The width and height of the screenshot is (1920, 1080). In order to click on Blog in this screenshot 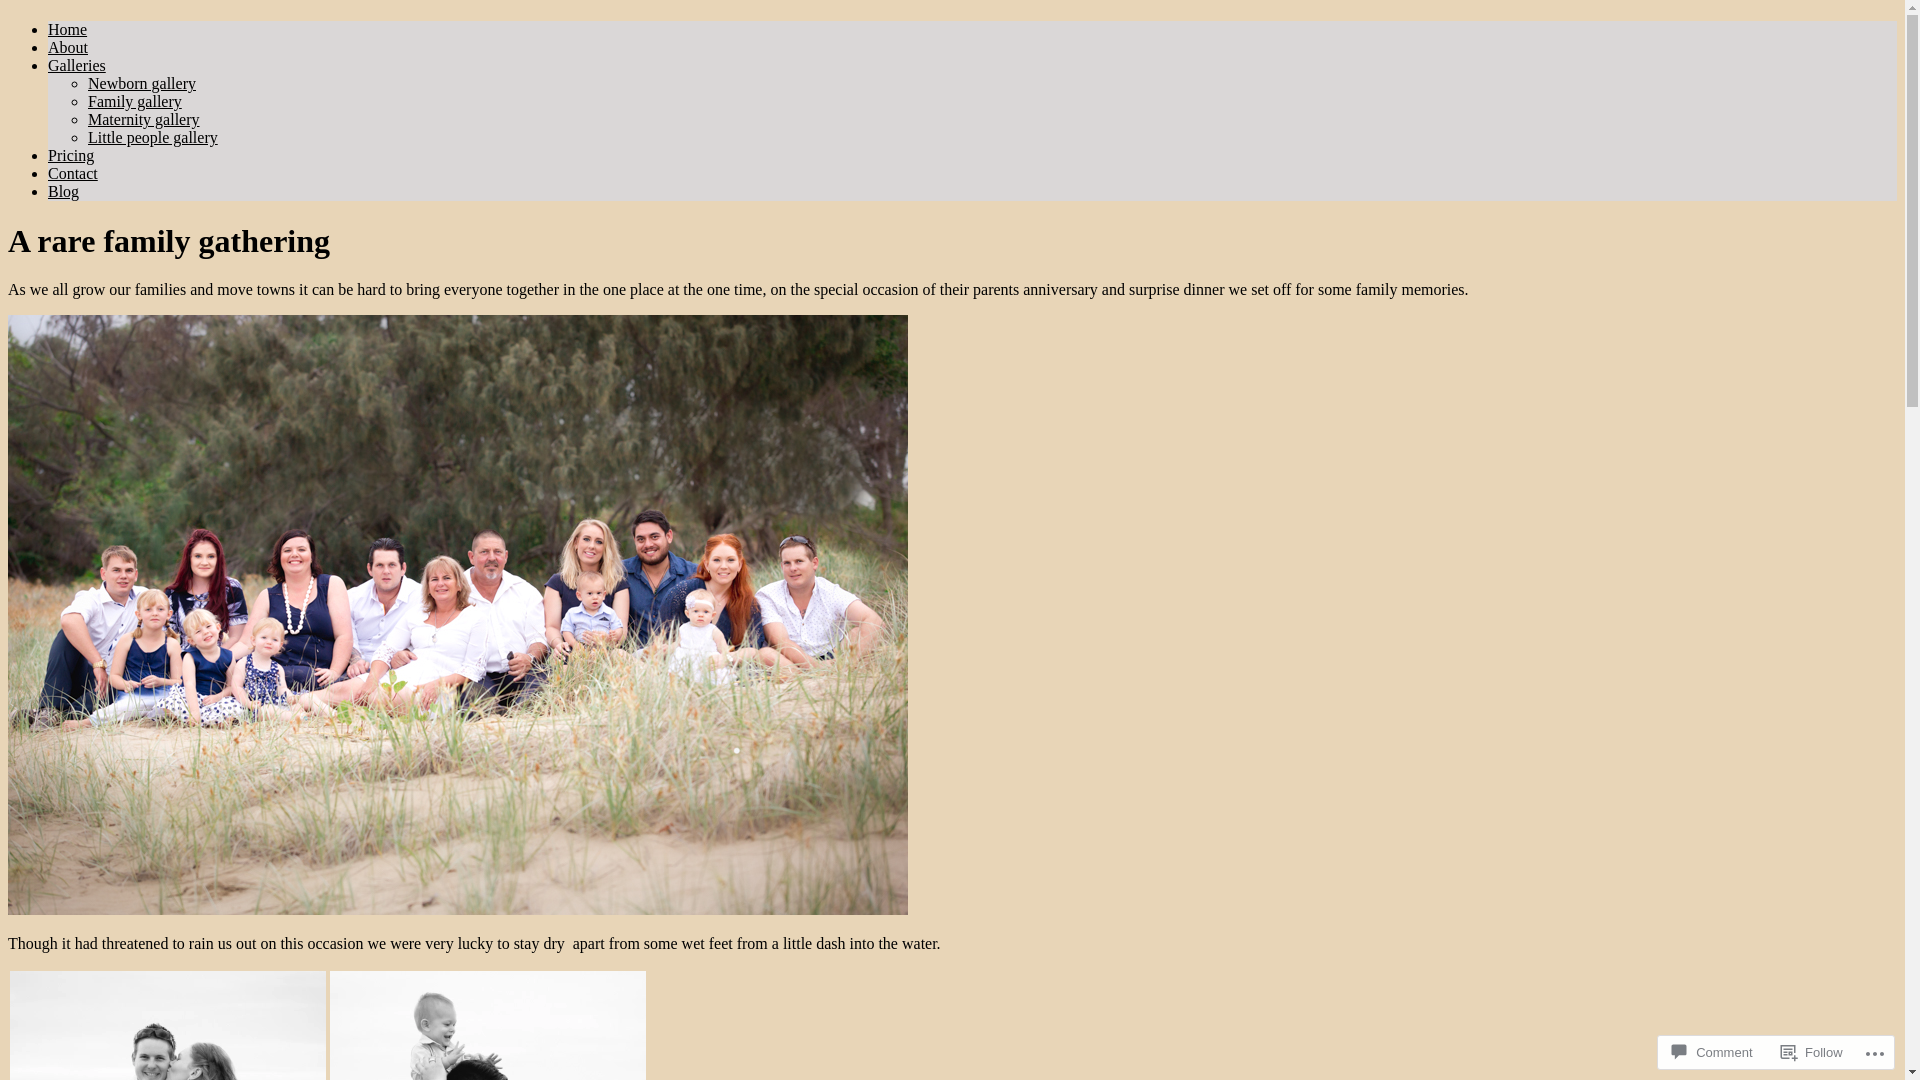, I will do `click(64, 192)`.